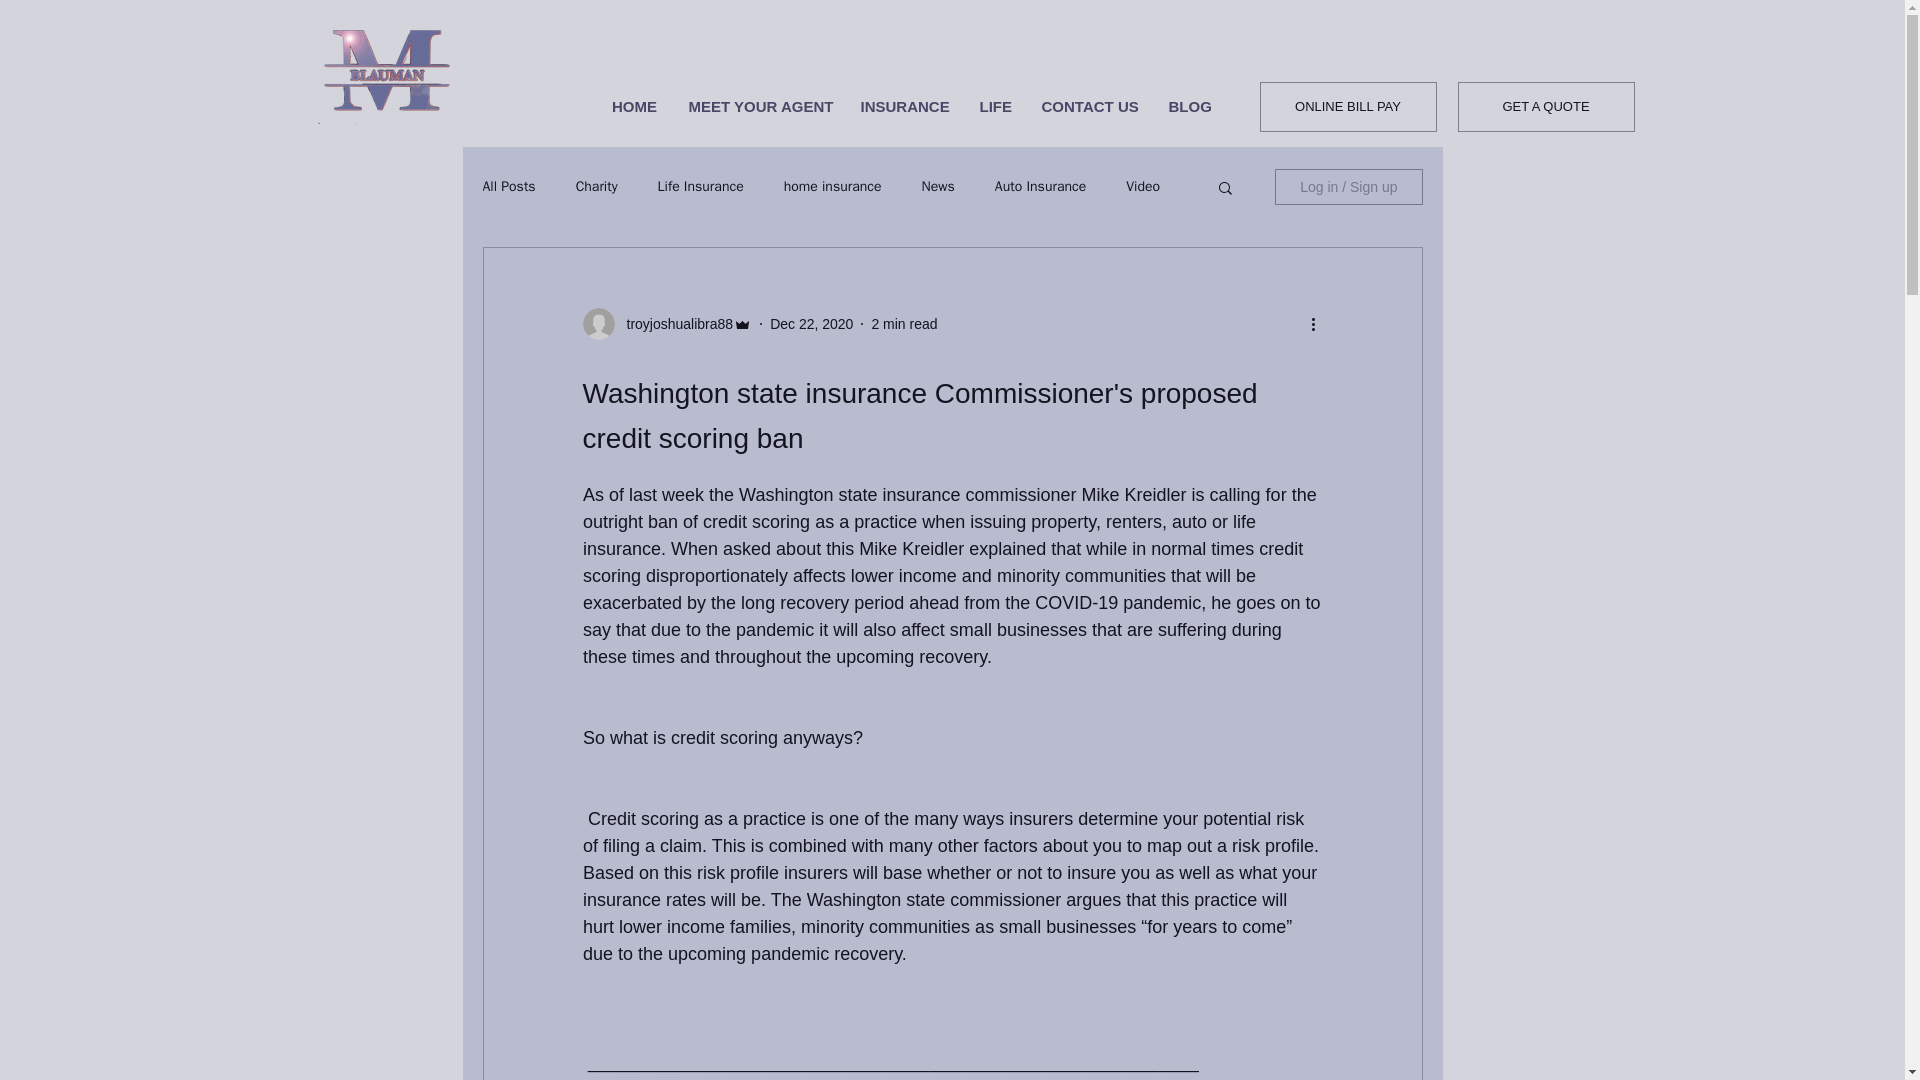 This screenshot has height=1080, width=1920. Describe the element at coordinates (1089, 106) in the screenshot. I see `CONTACT US` at that location.